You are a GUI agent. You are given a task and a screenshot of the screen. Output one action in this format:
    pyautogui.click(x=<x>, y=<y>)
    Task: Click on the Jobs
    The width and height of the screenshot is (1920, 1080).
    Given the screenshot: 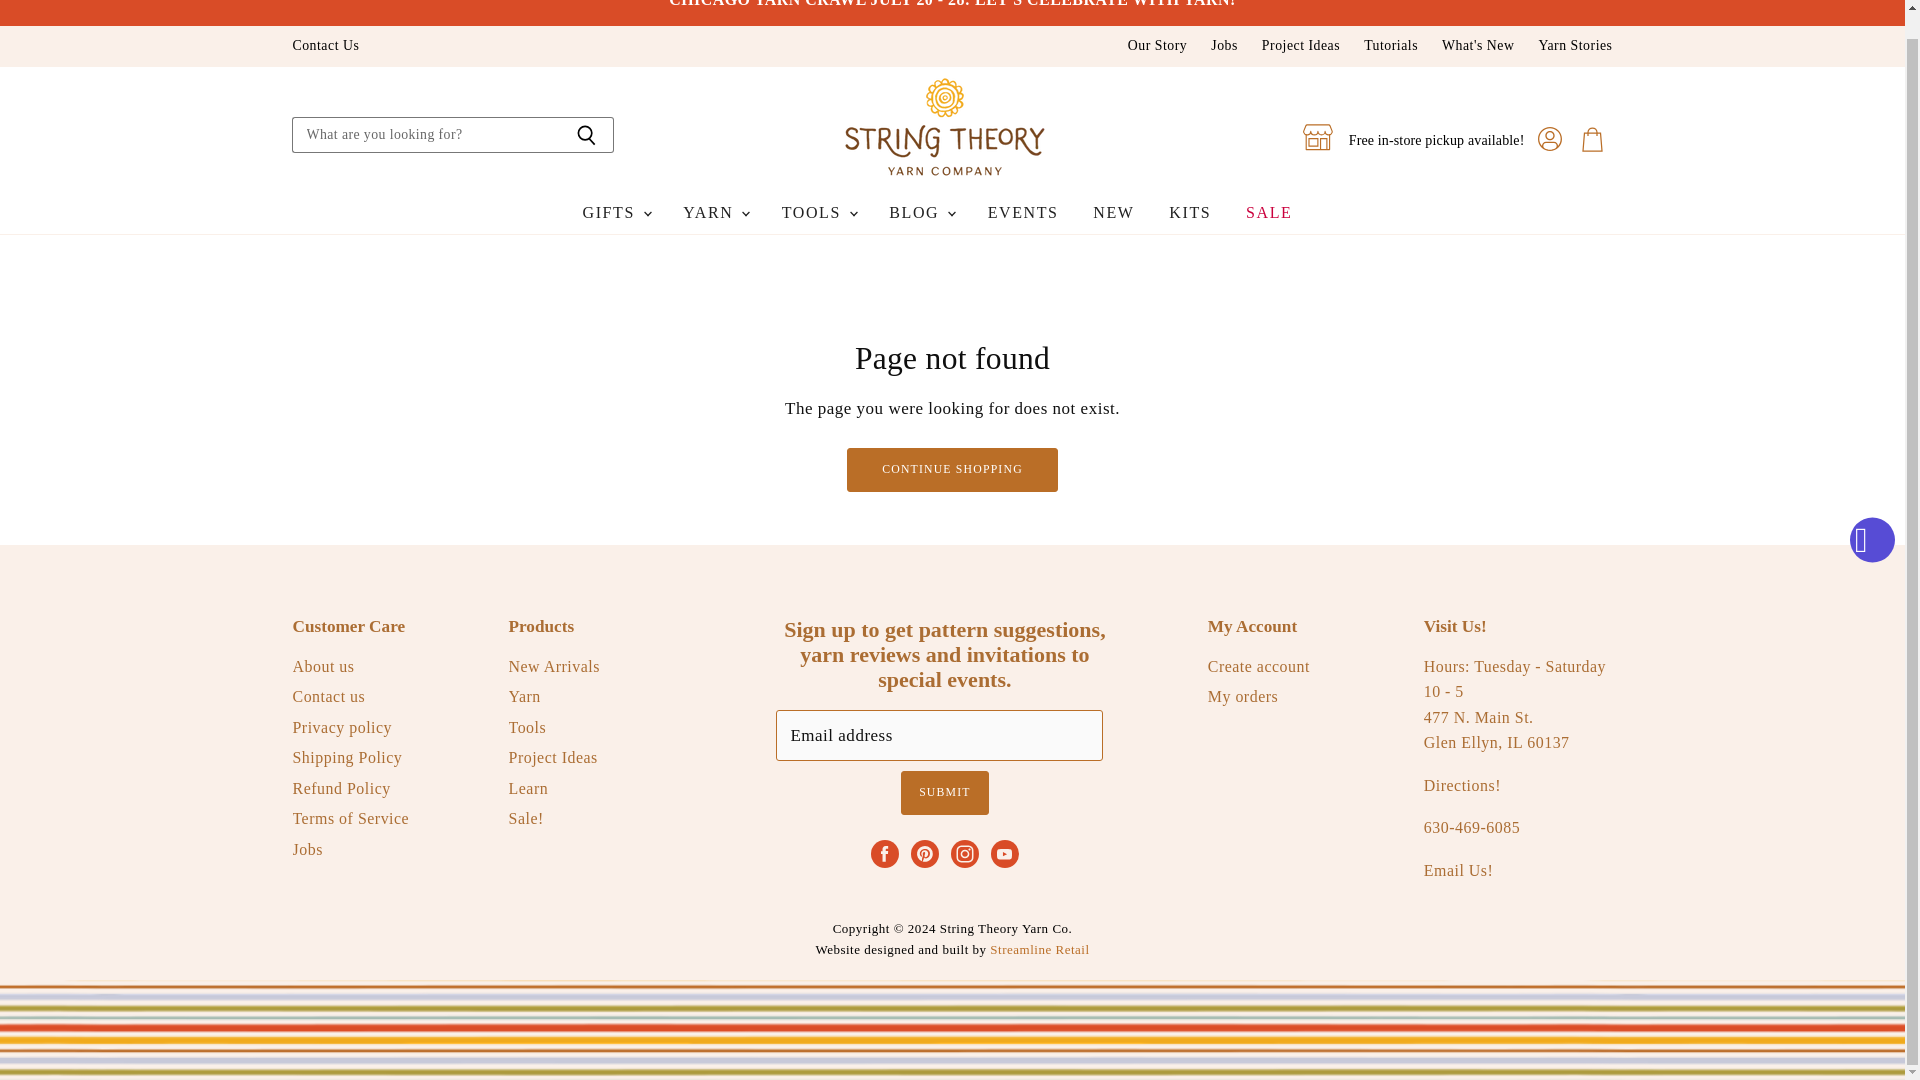 What is the action you would take?
    pyautogui.click(x=1224, y=46)
    